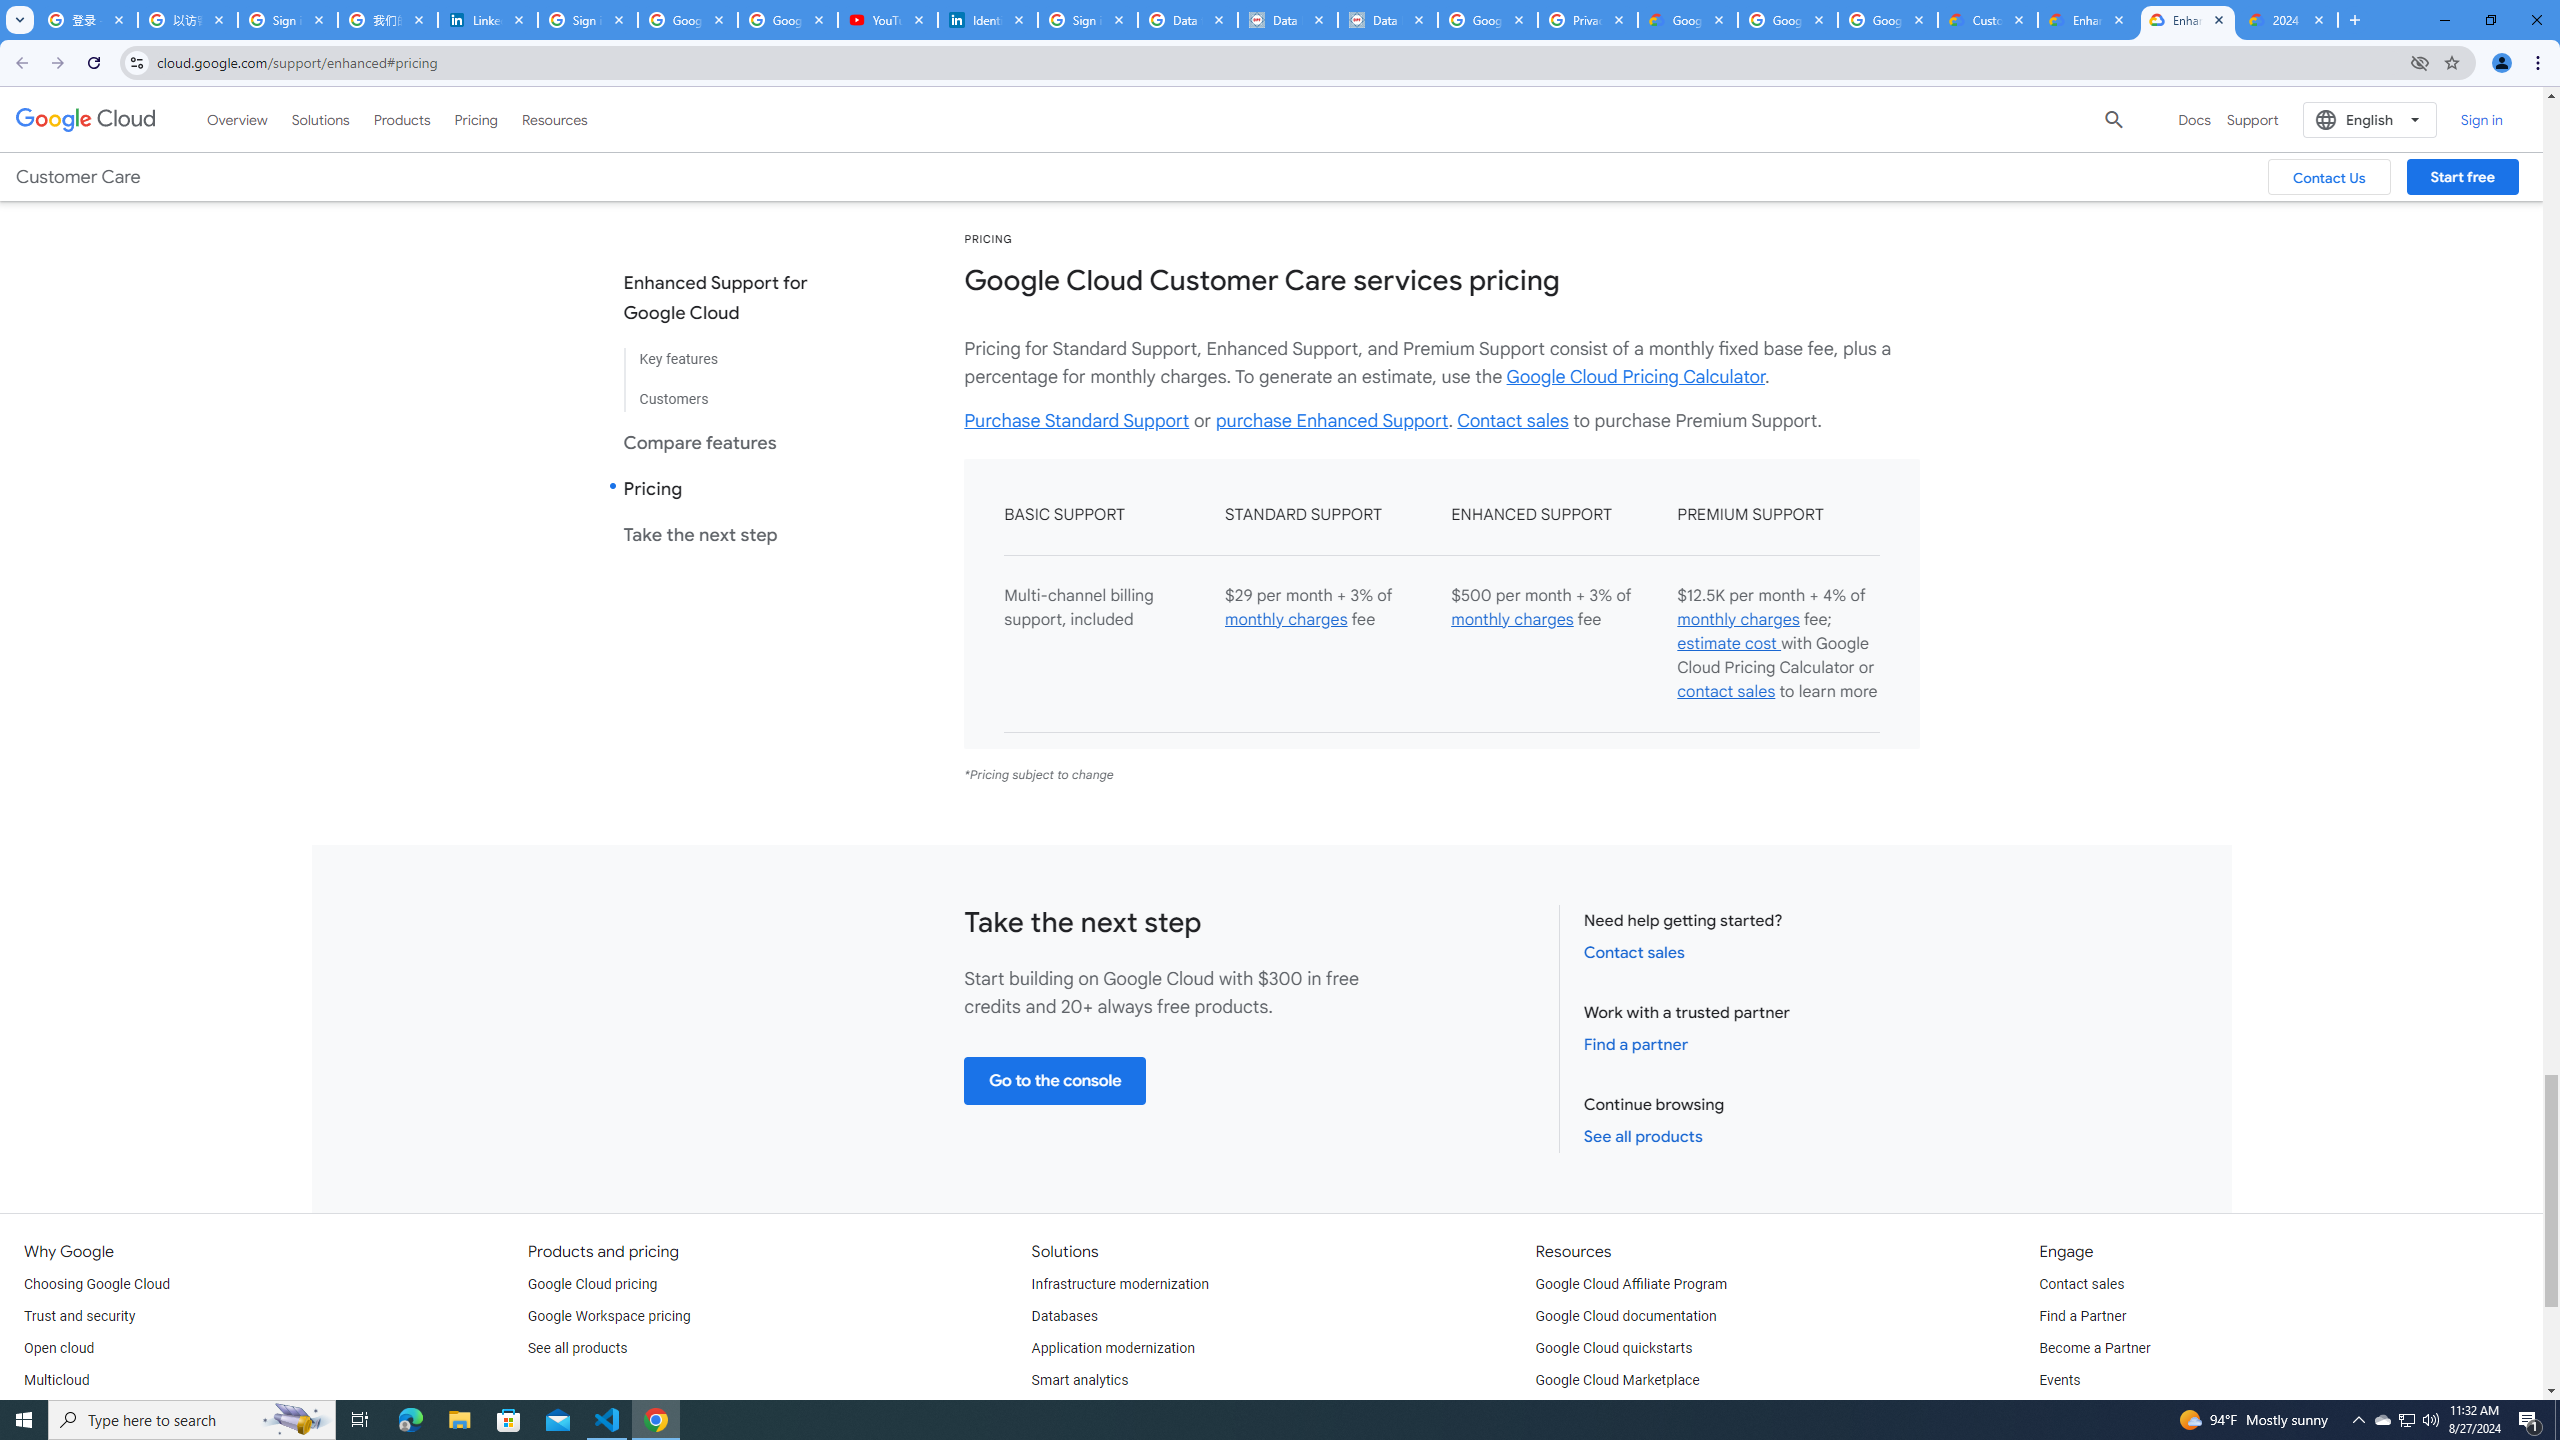  I want to click on Identity verification via Persona | LinkedIn Help, so click(988, 20).